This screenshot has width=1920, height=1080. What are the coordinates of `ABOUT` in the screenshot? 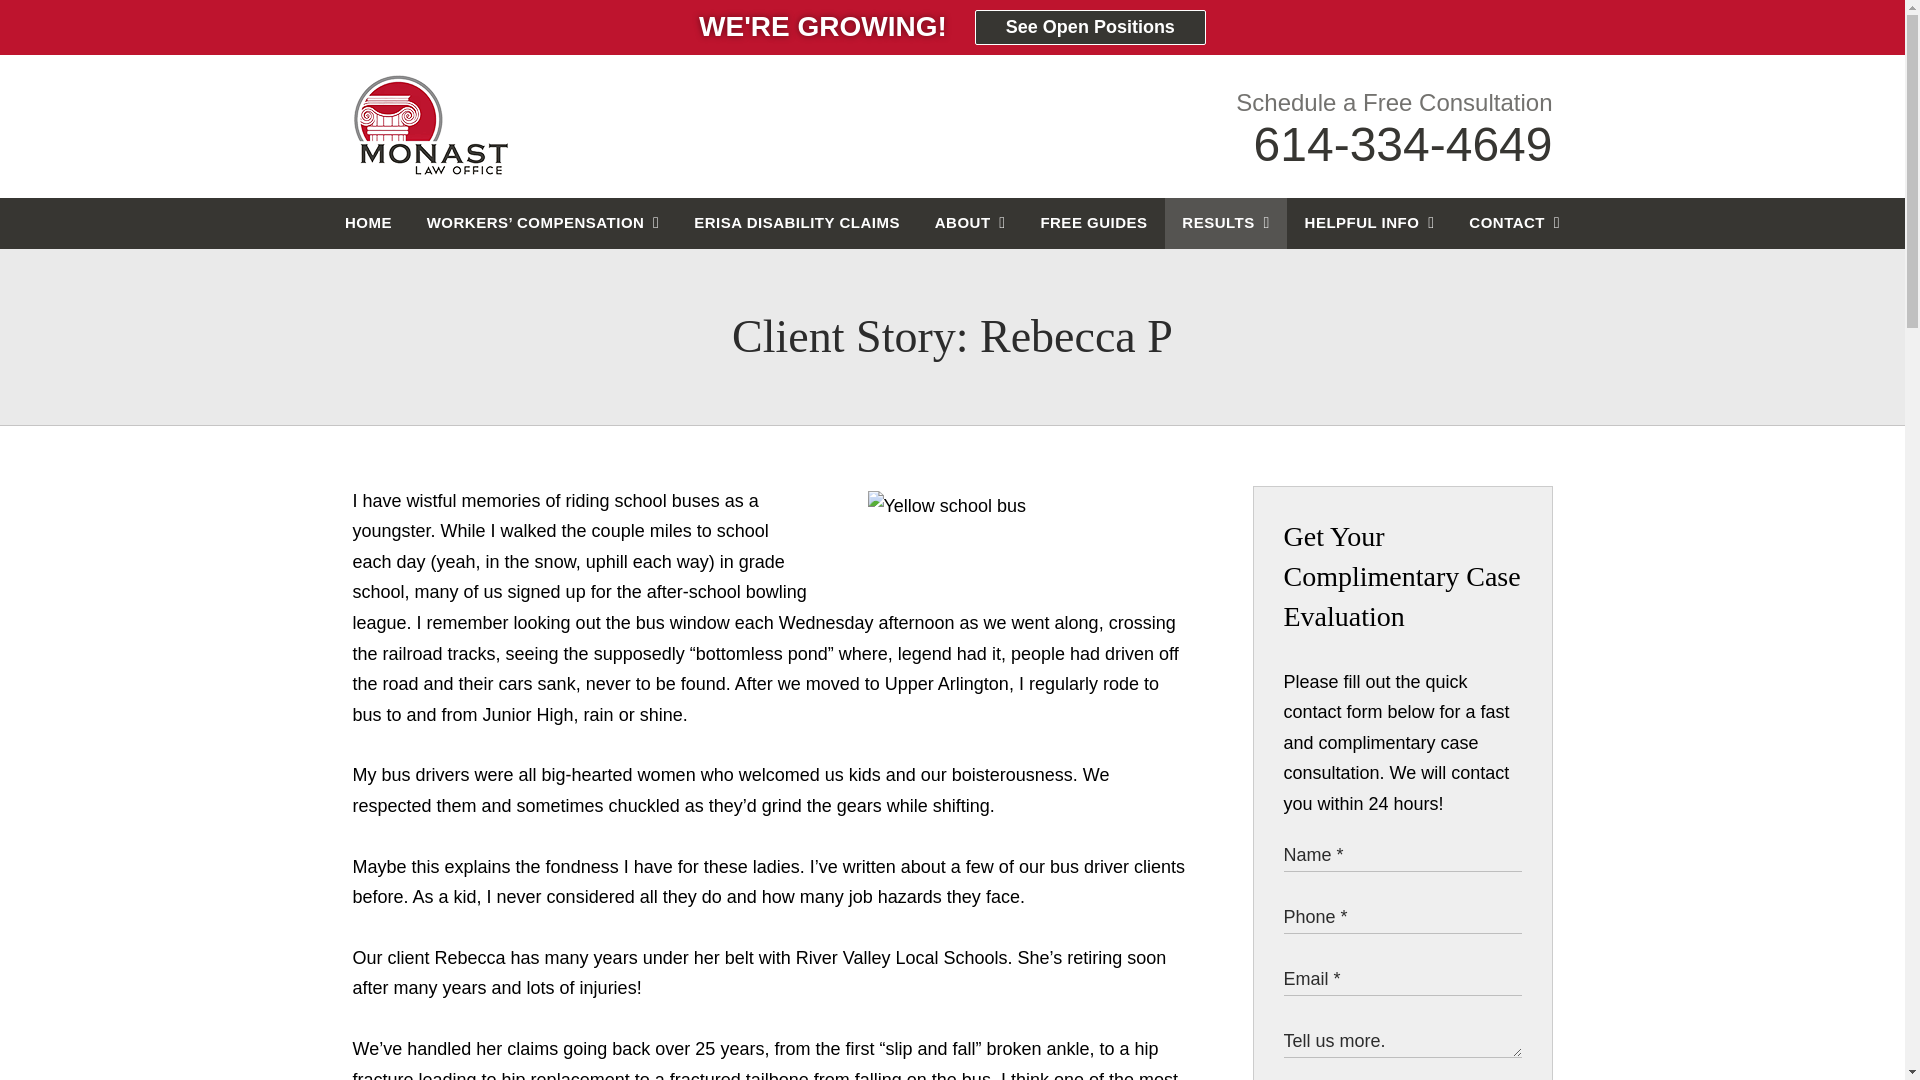 It's located at (970, 223).